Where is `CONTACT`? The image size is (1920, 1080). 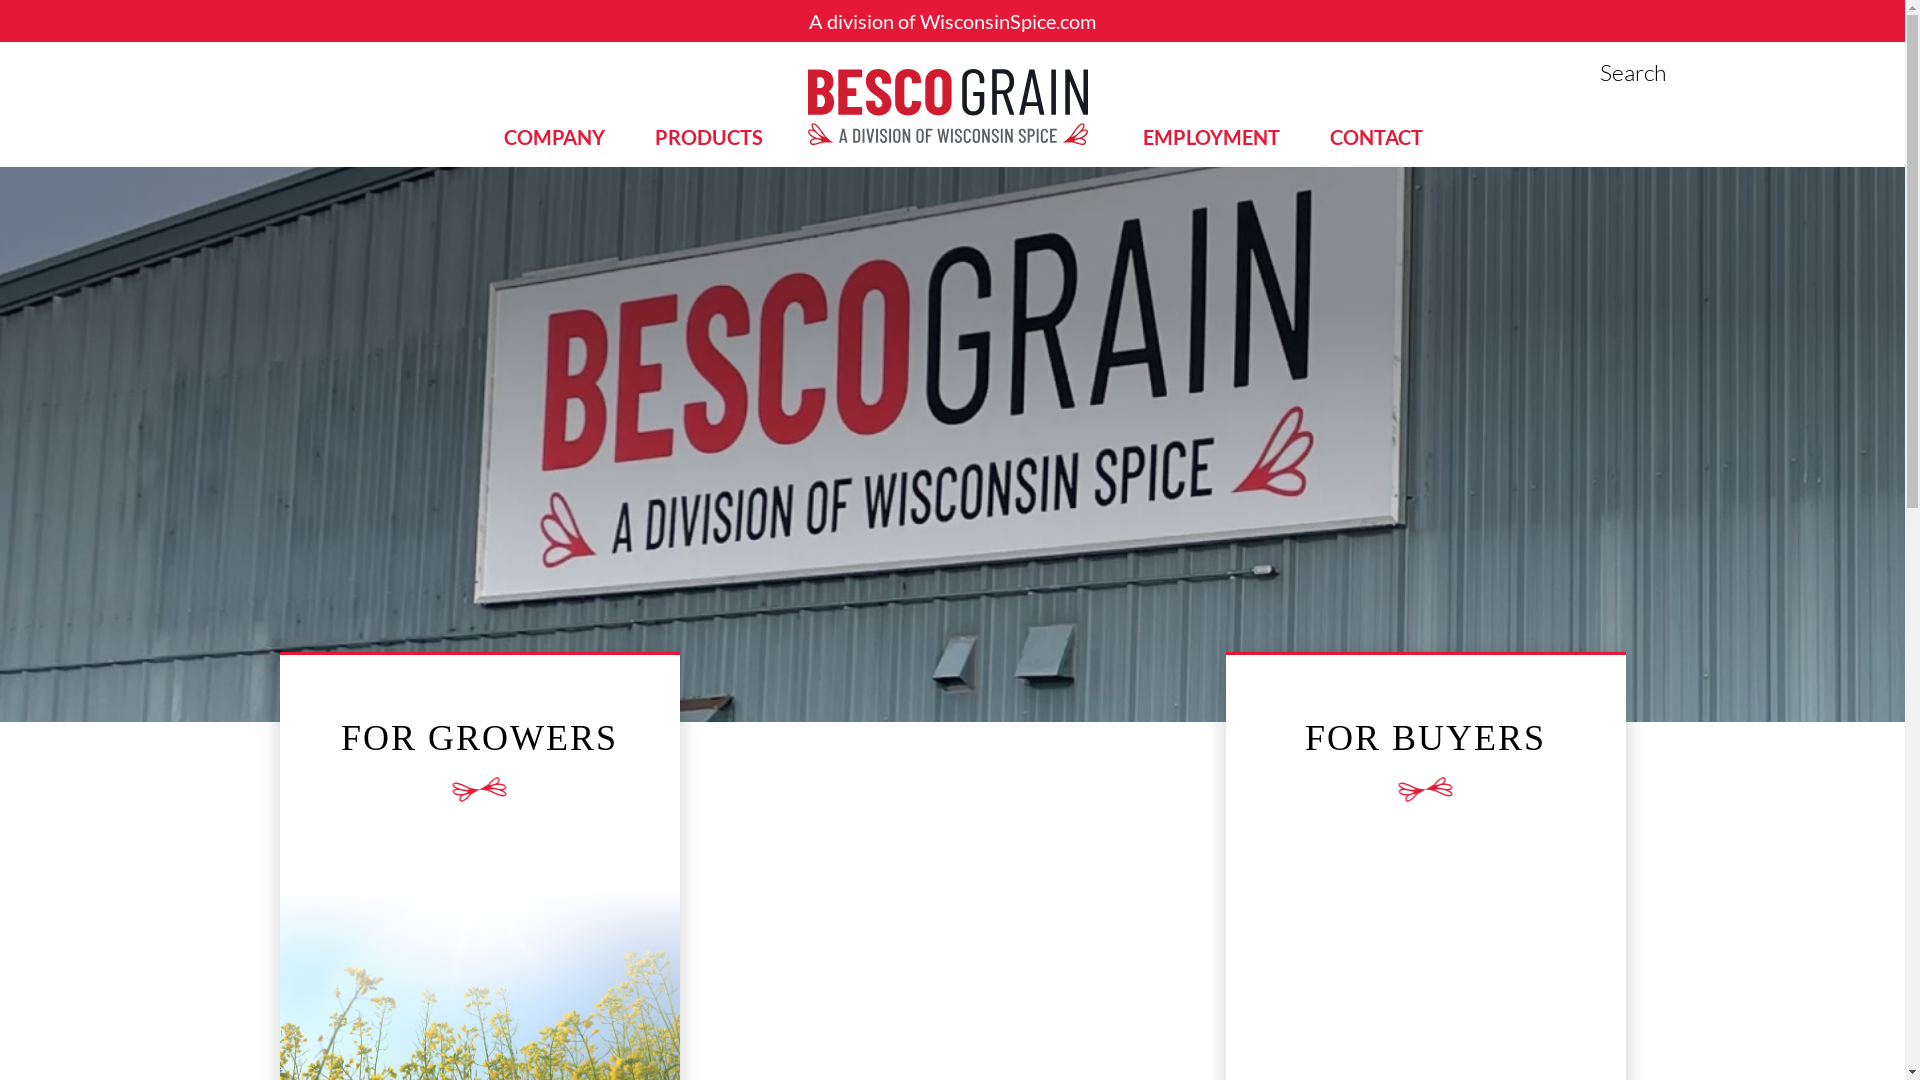
CONTACT is located at coordinates (1376, 137).